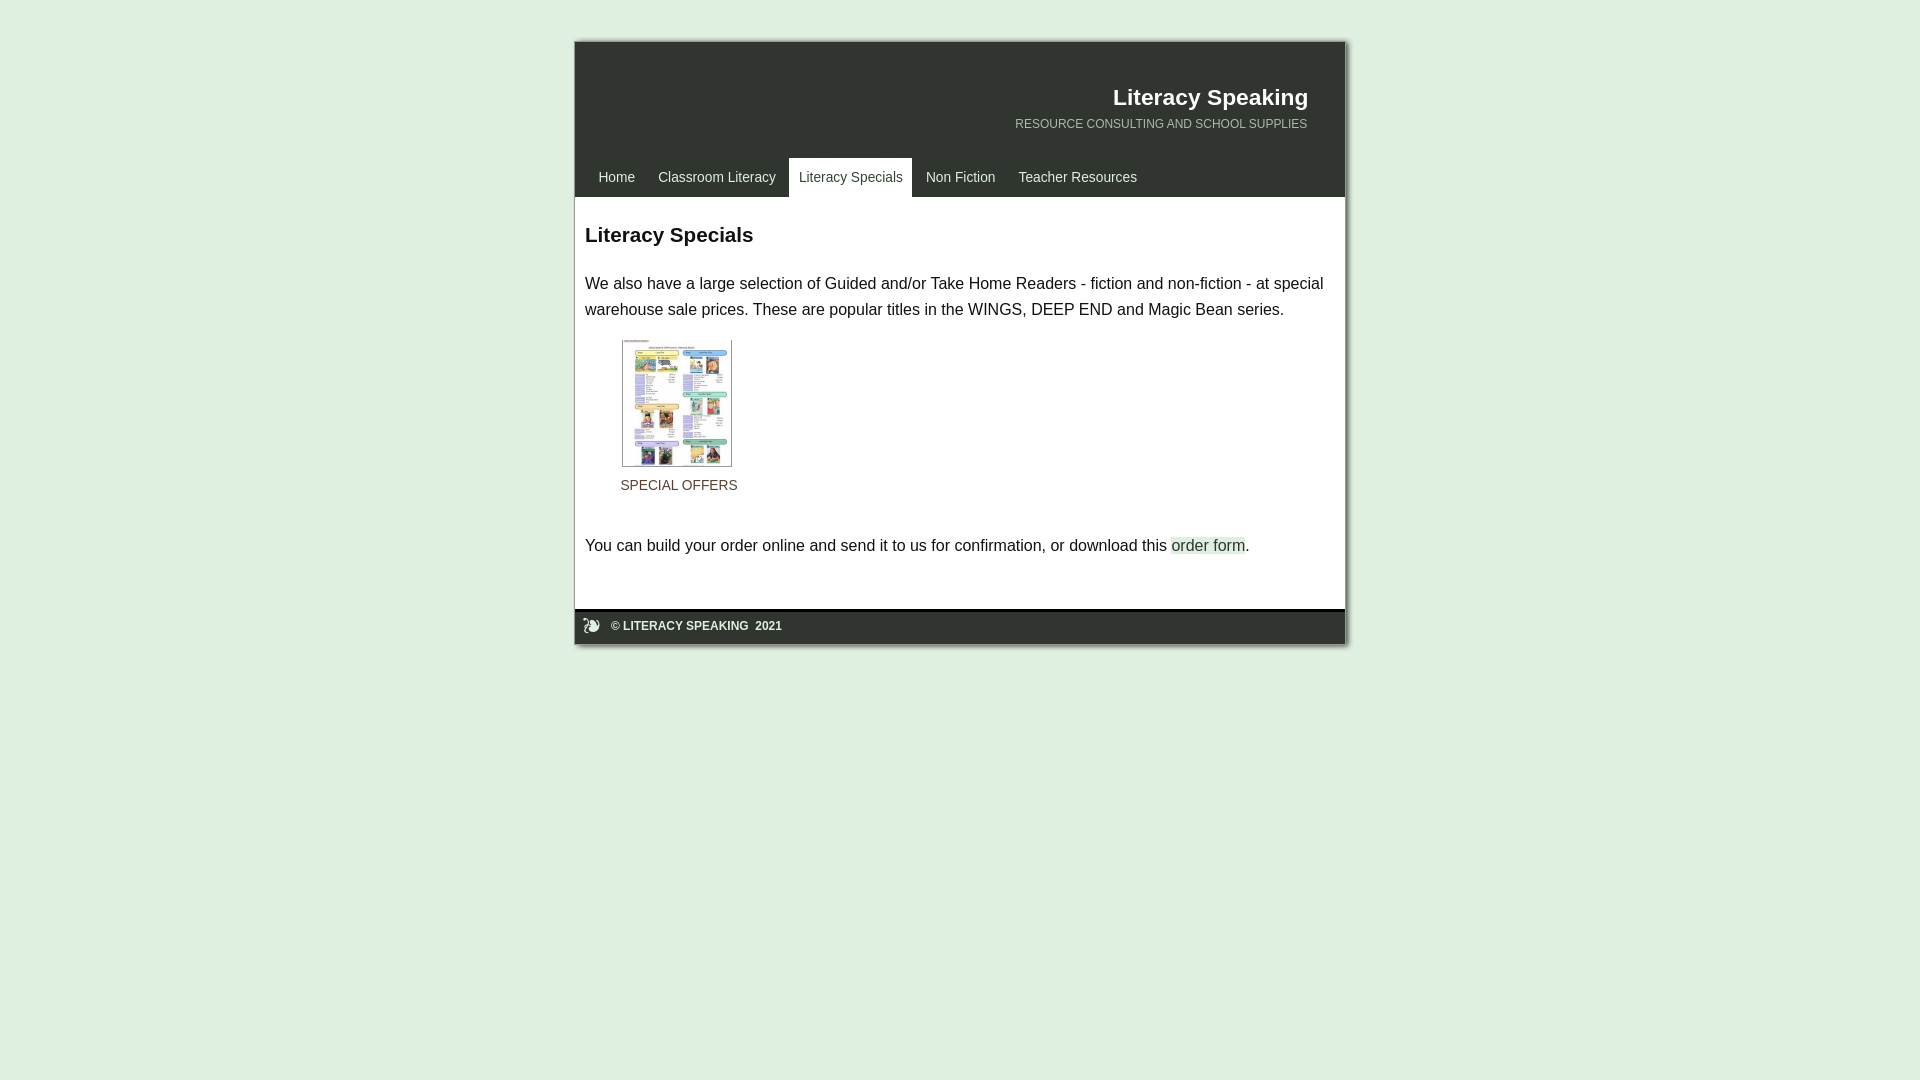 The height and width of the screenshot is (1080, 1920). I want to click on Classroom Literacy, so click(718, 178).